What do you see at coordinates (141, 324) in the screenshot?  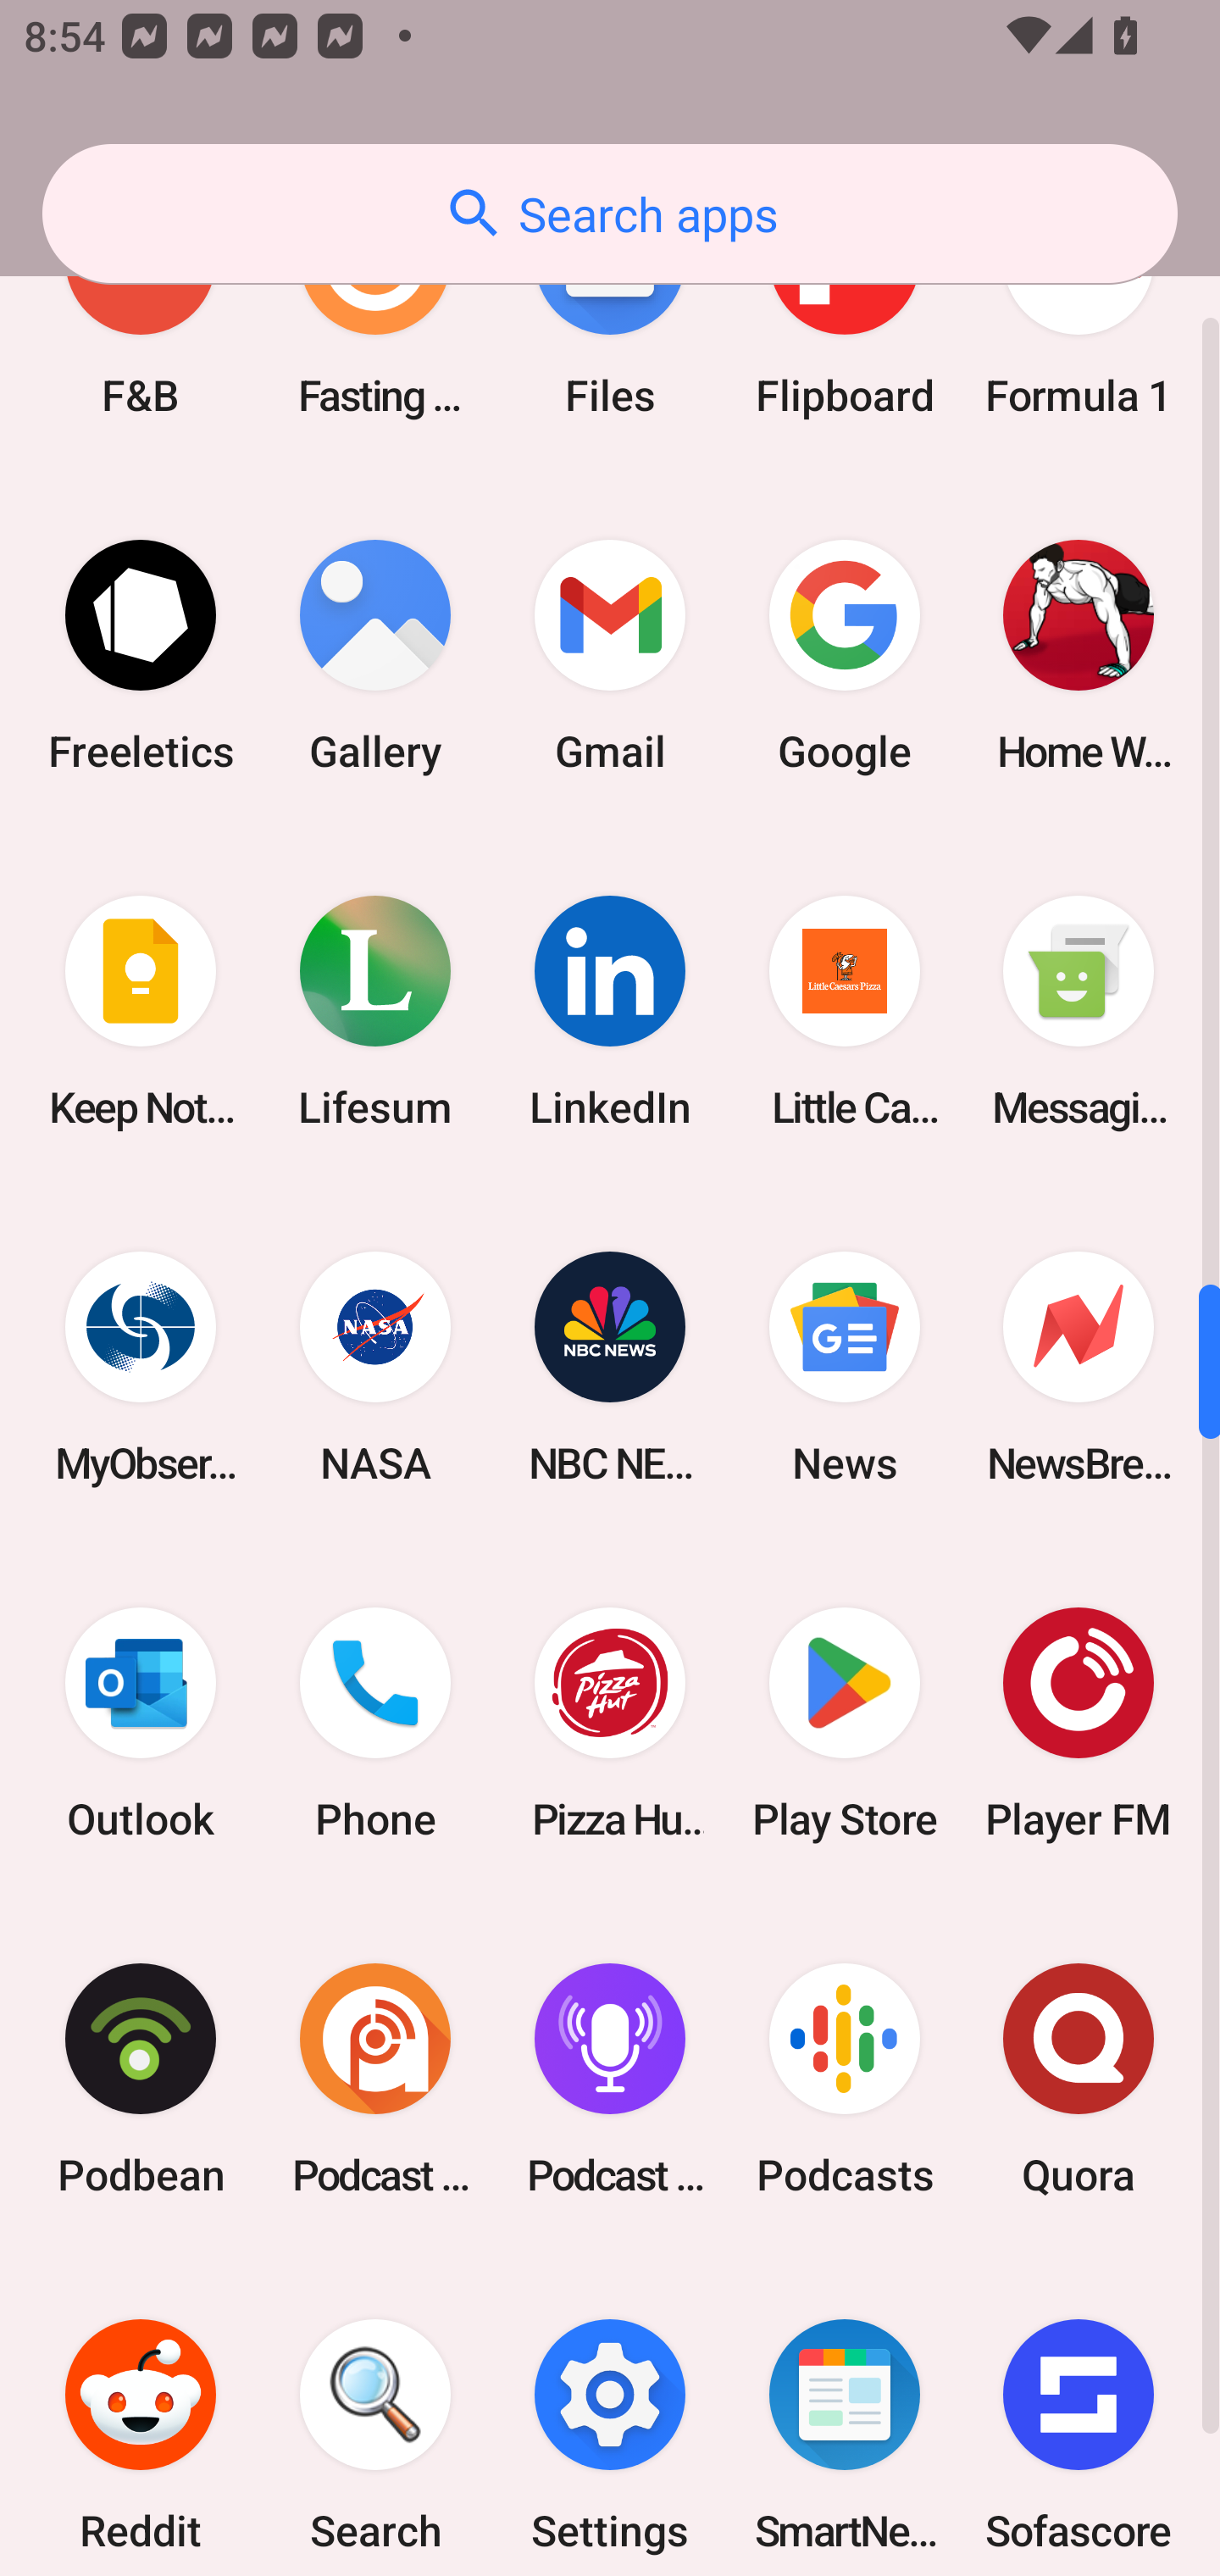 I see `F&B` at bounding box center [141, 324].